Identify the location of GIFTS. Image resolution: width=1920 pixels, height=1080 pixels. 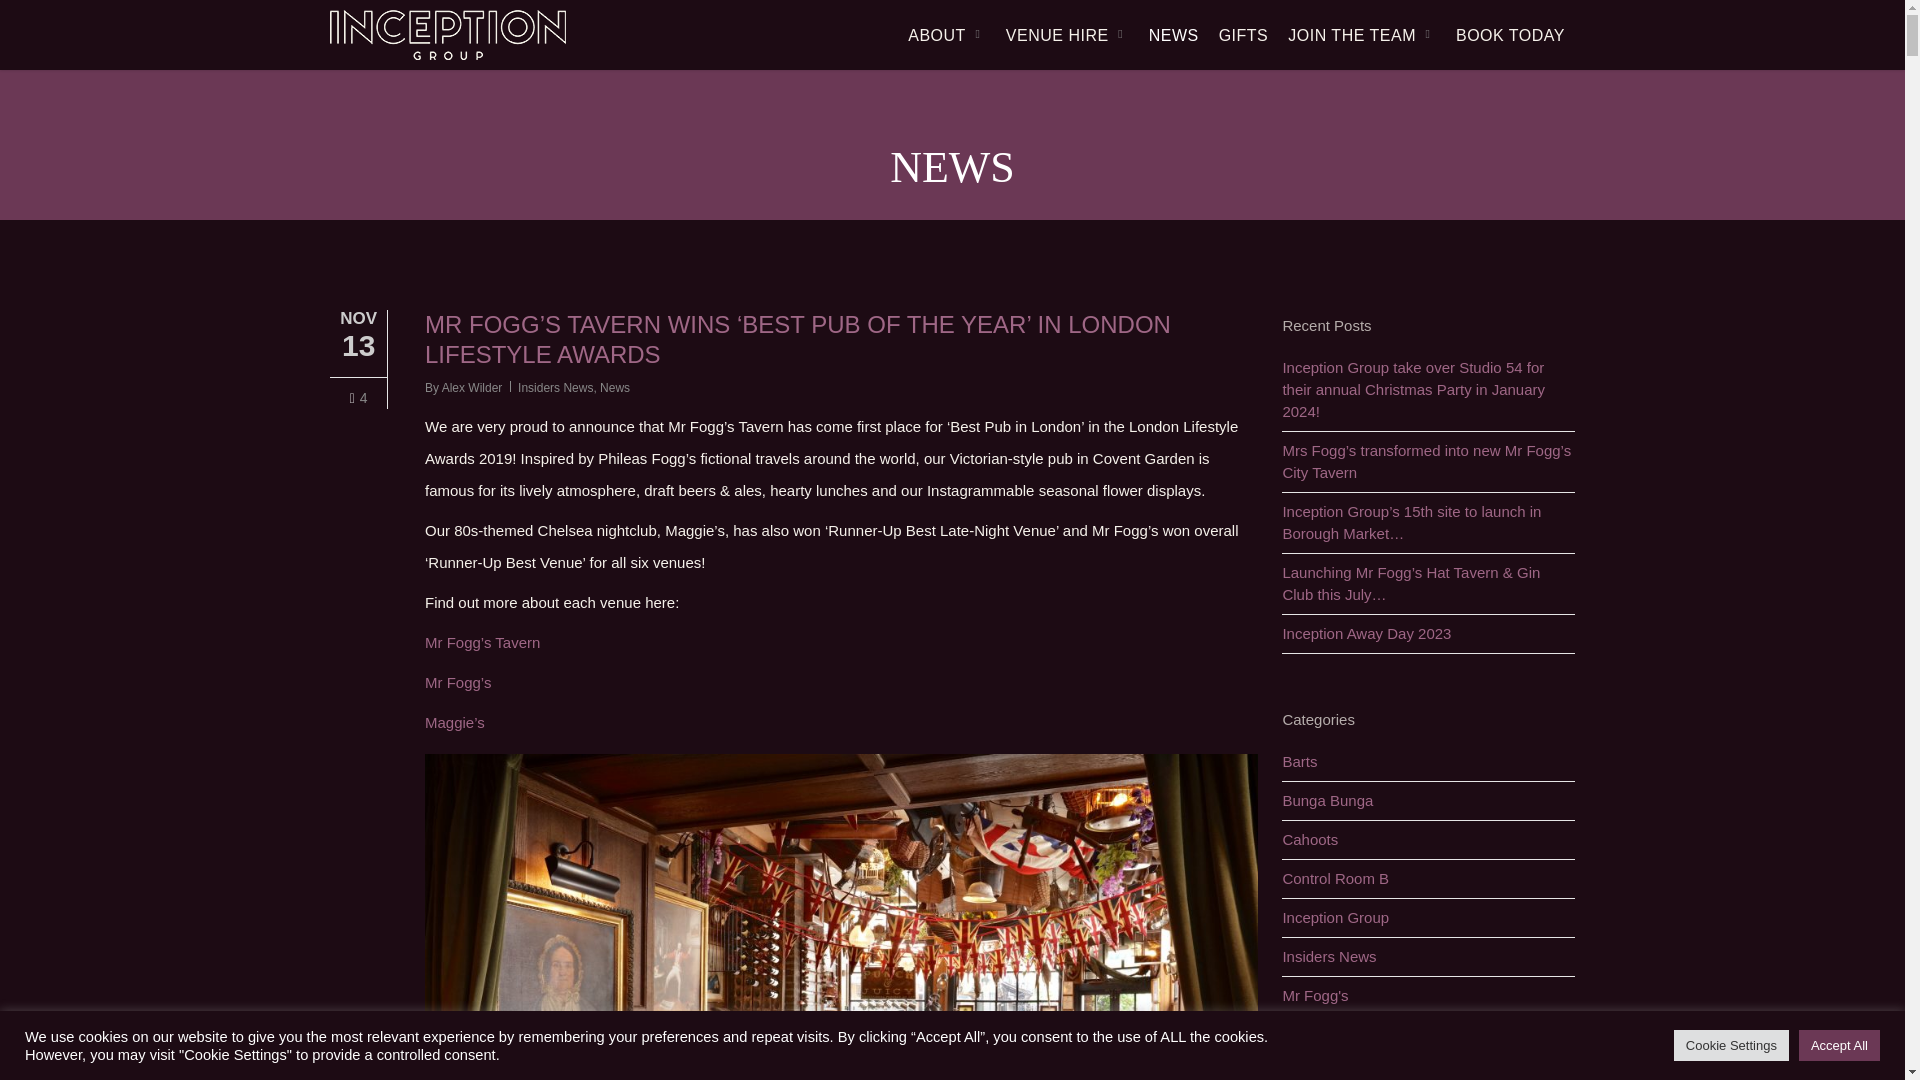
(1244, 34).